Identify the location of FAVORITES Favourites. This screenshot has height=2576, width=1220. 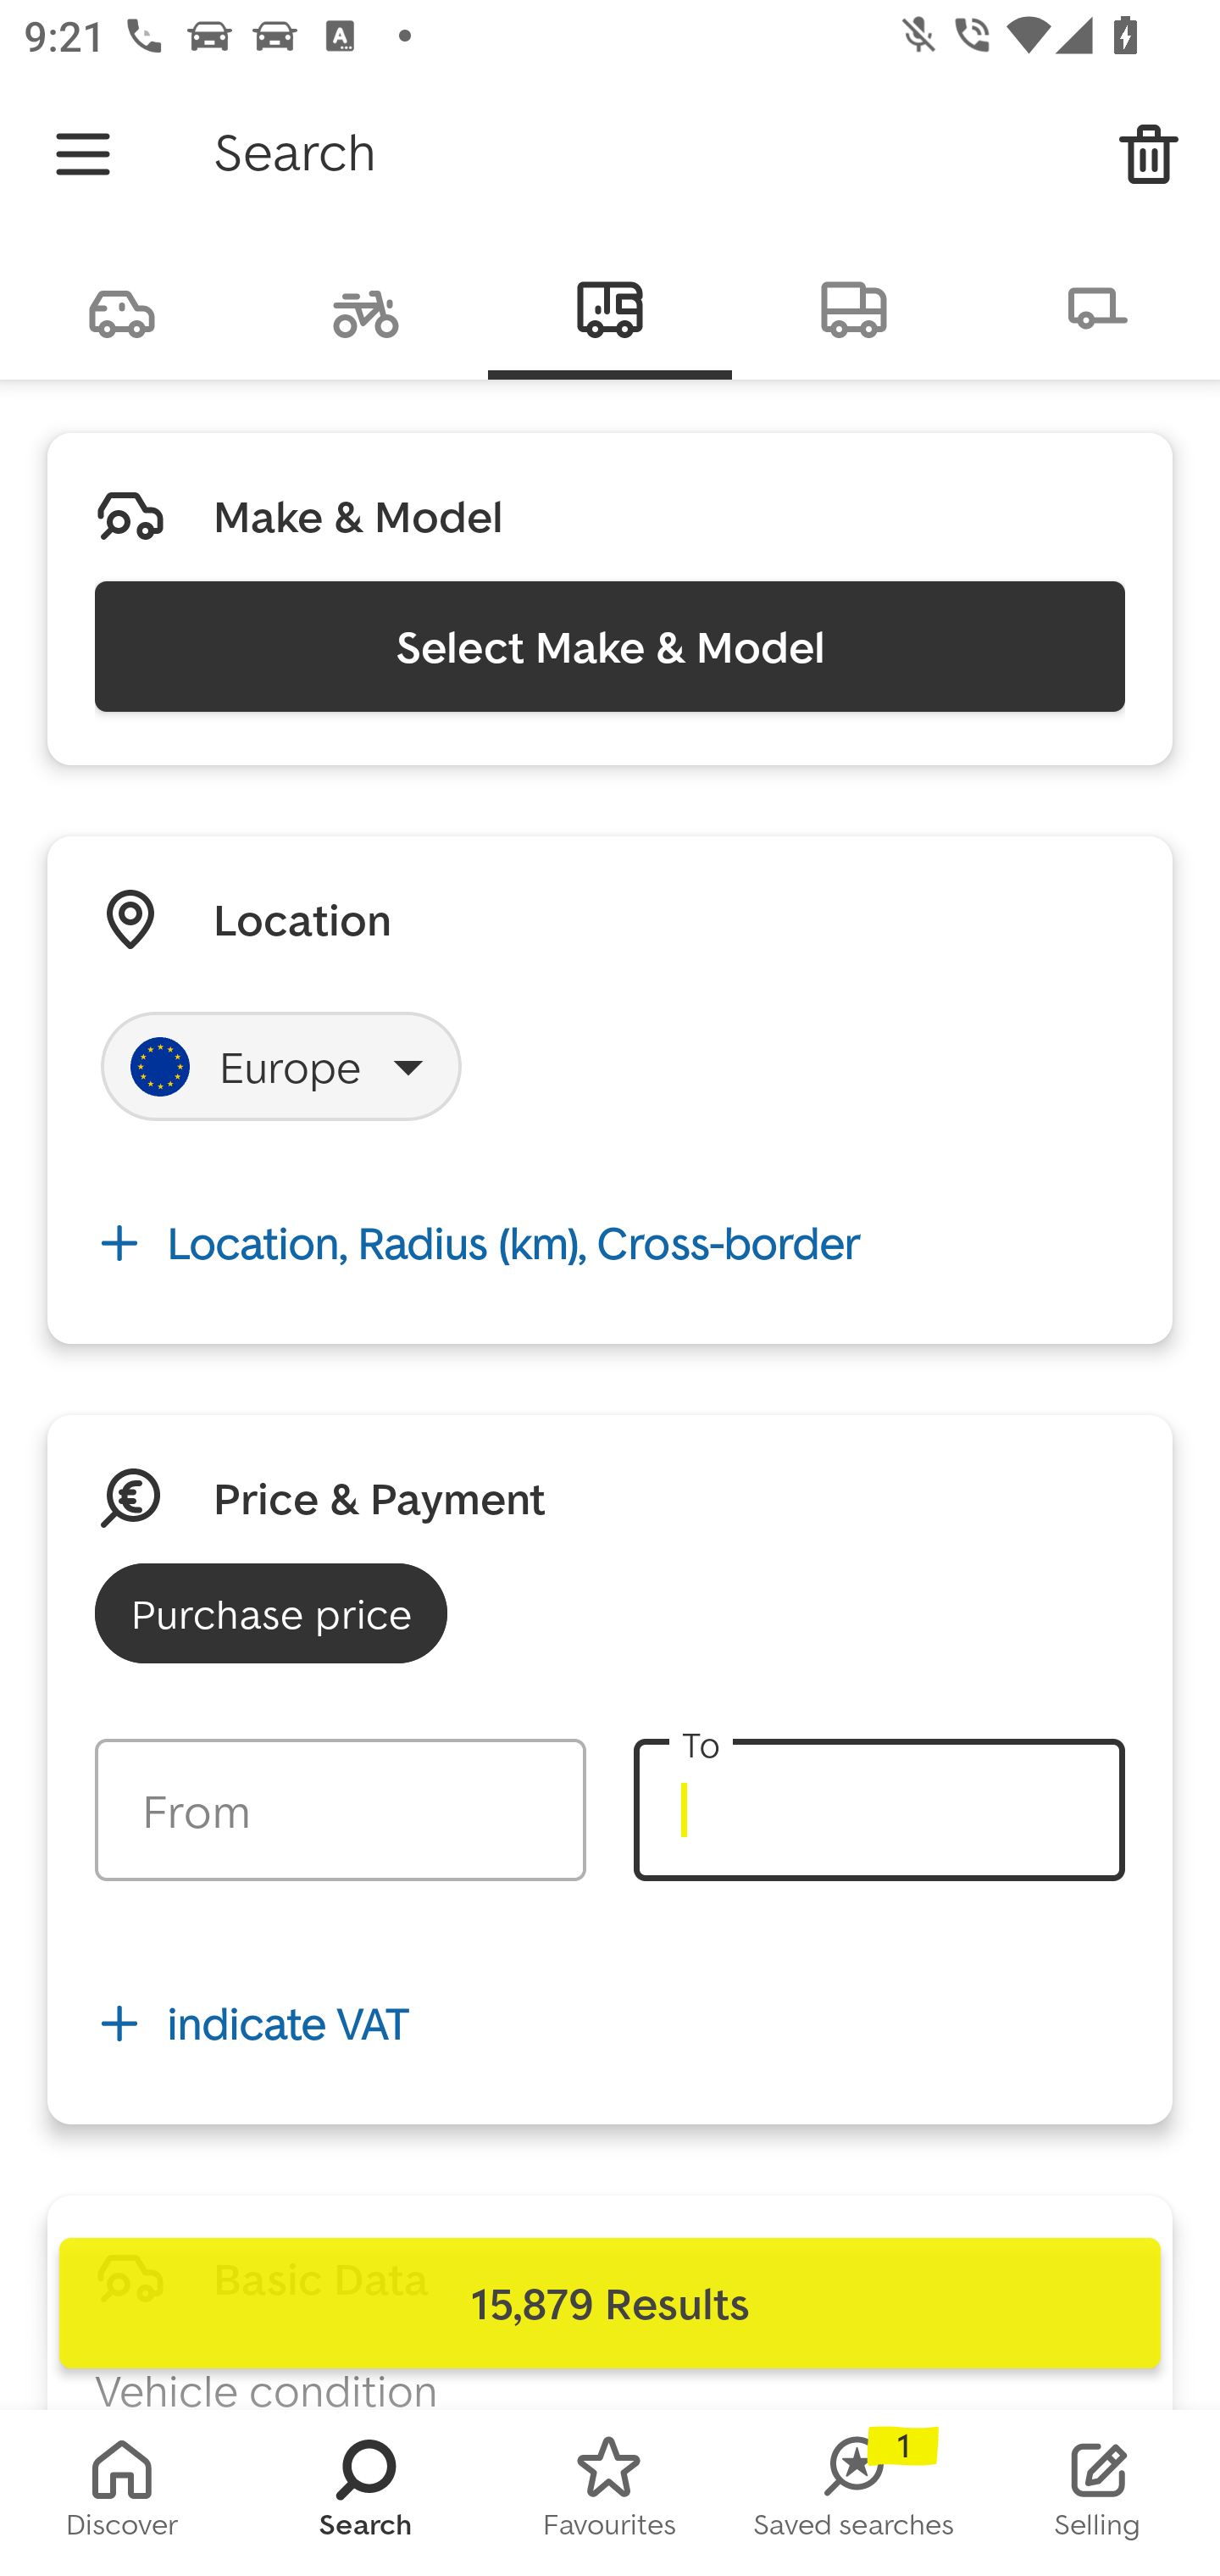
(610, 2493).